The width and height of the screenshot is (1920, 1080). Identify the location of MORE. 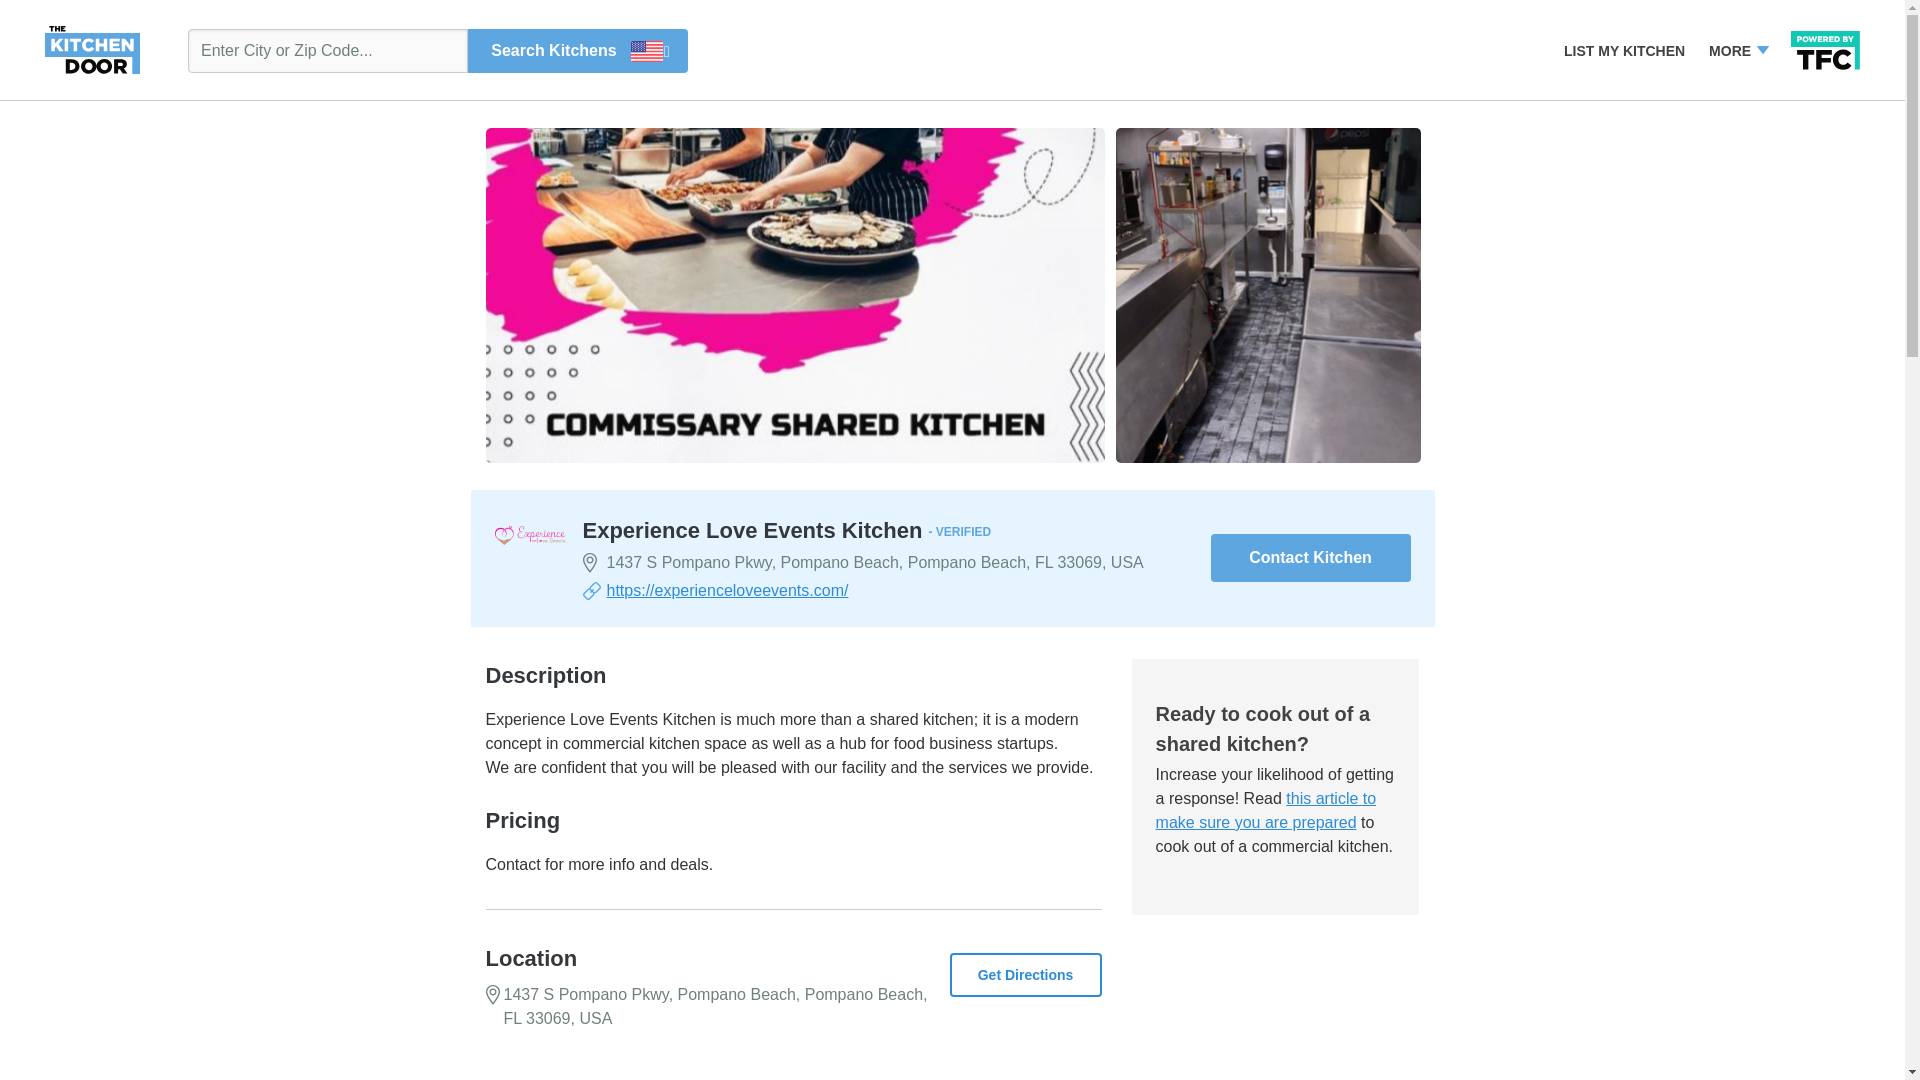
(1737, 51).